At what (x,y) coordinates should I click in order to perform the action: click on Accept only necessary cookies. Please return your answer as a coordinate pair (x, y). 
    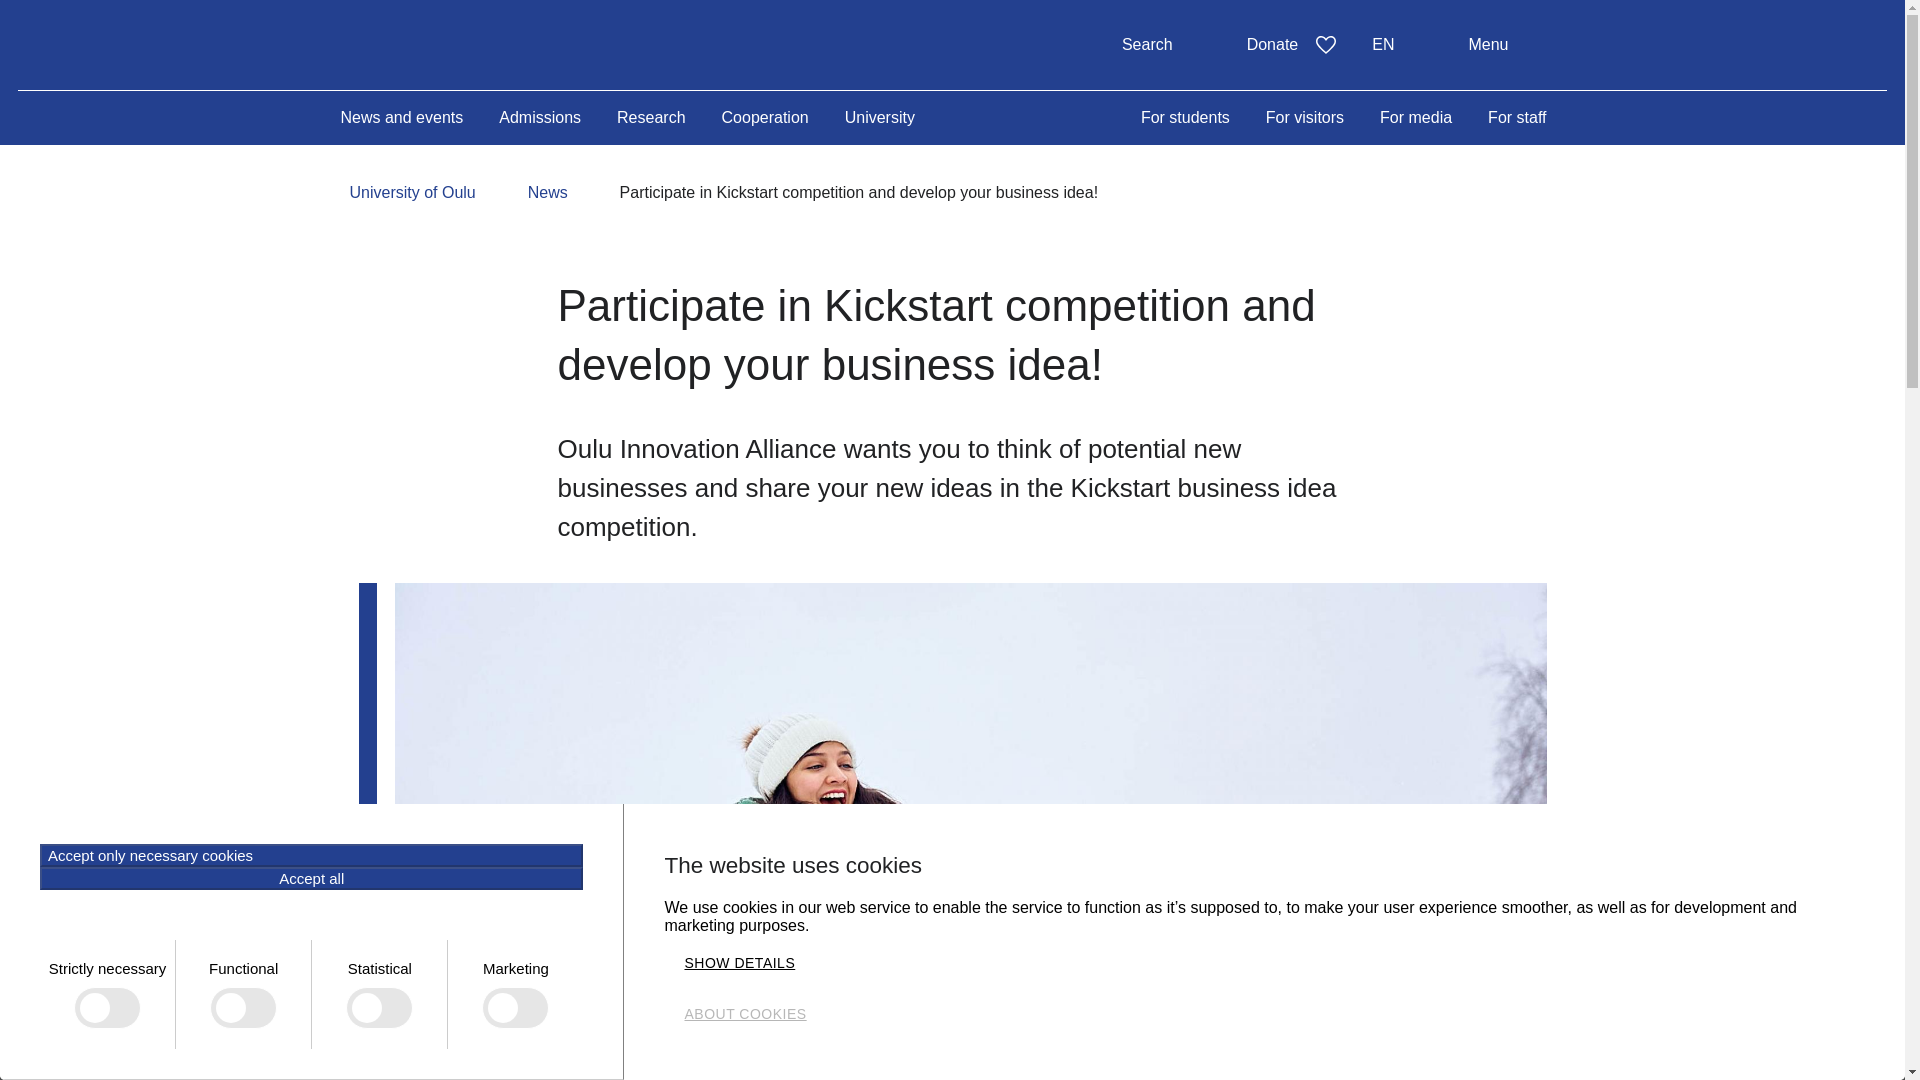
    Looking at the image, I should click on (312, 855).